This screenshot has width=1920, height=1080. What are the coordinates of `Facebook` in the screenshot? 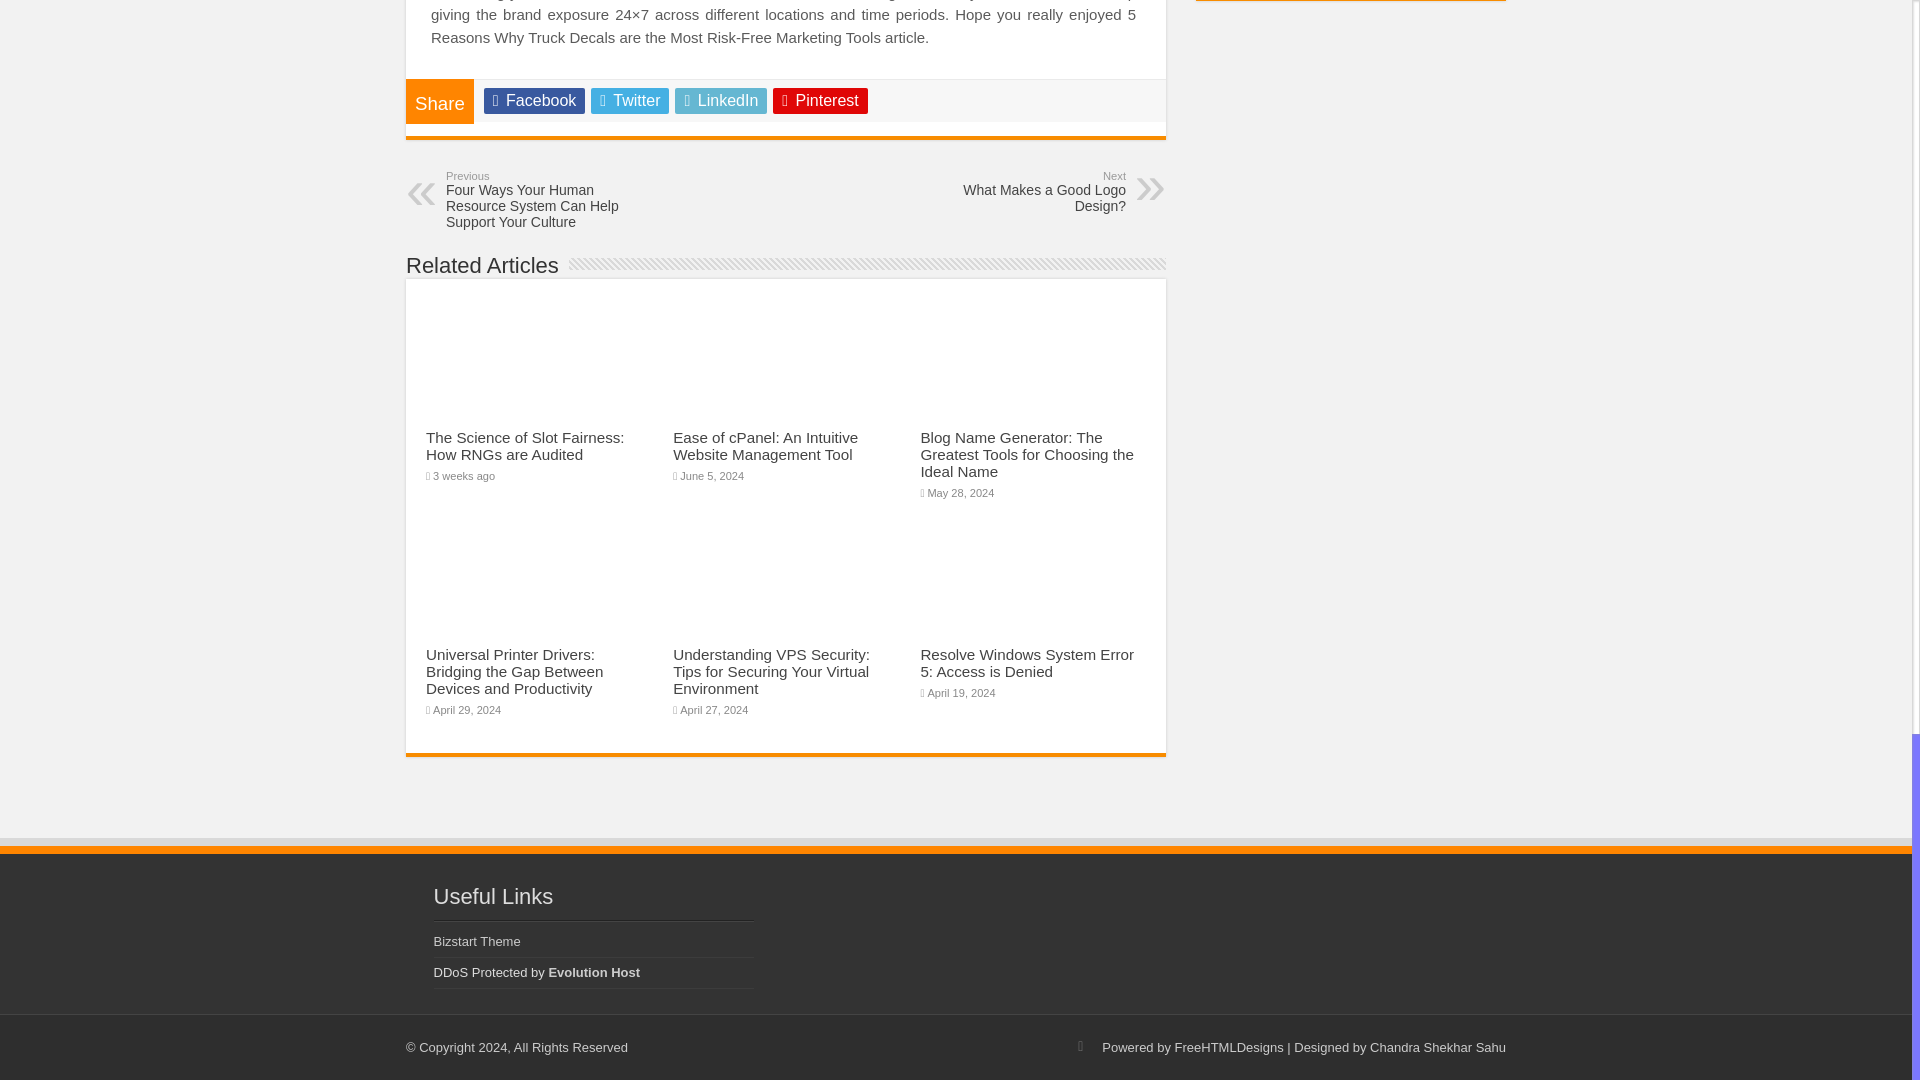 It's located at (720, 100).